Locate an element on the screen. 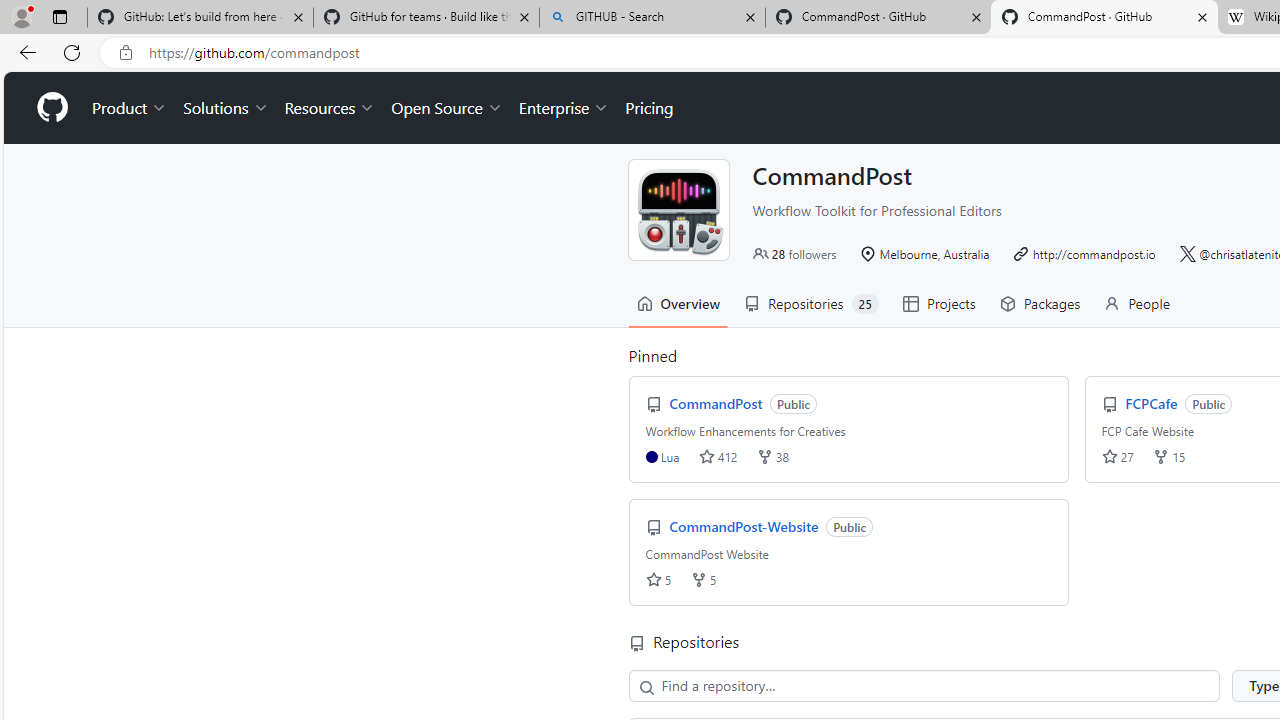 The image size is (1280, 720). GITHUB - Search is located at coordinates (652, 18).